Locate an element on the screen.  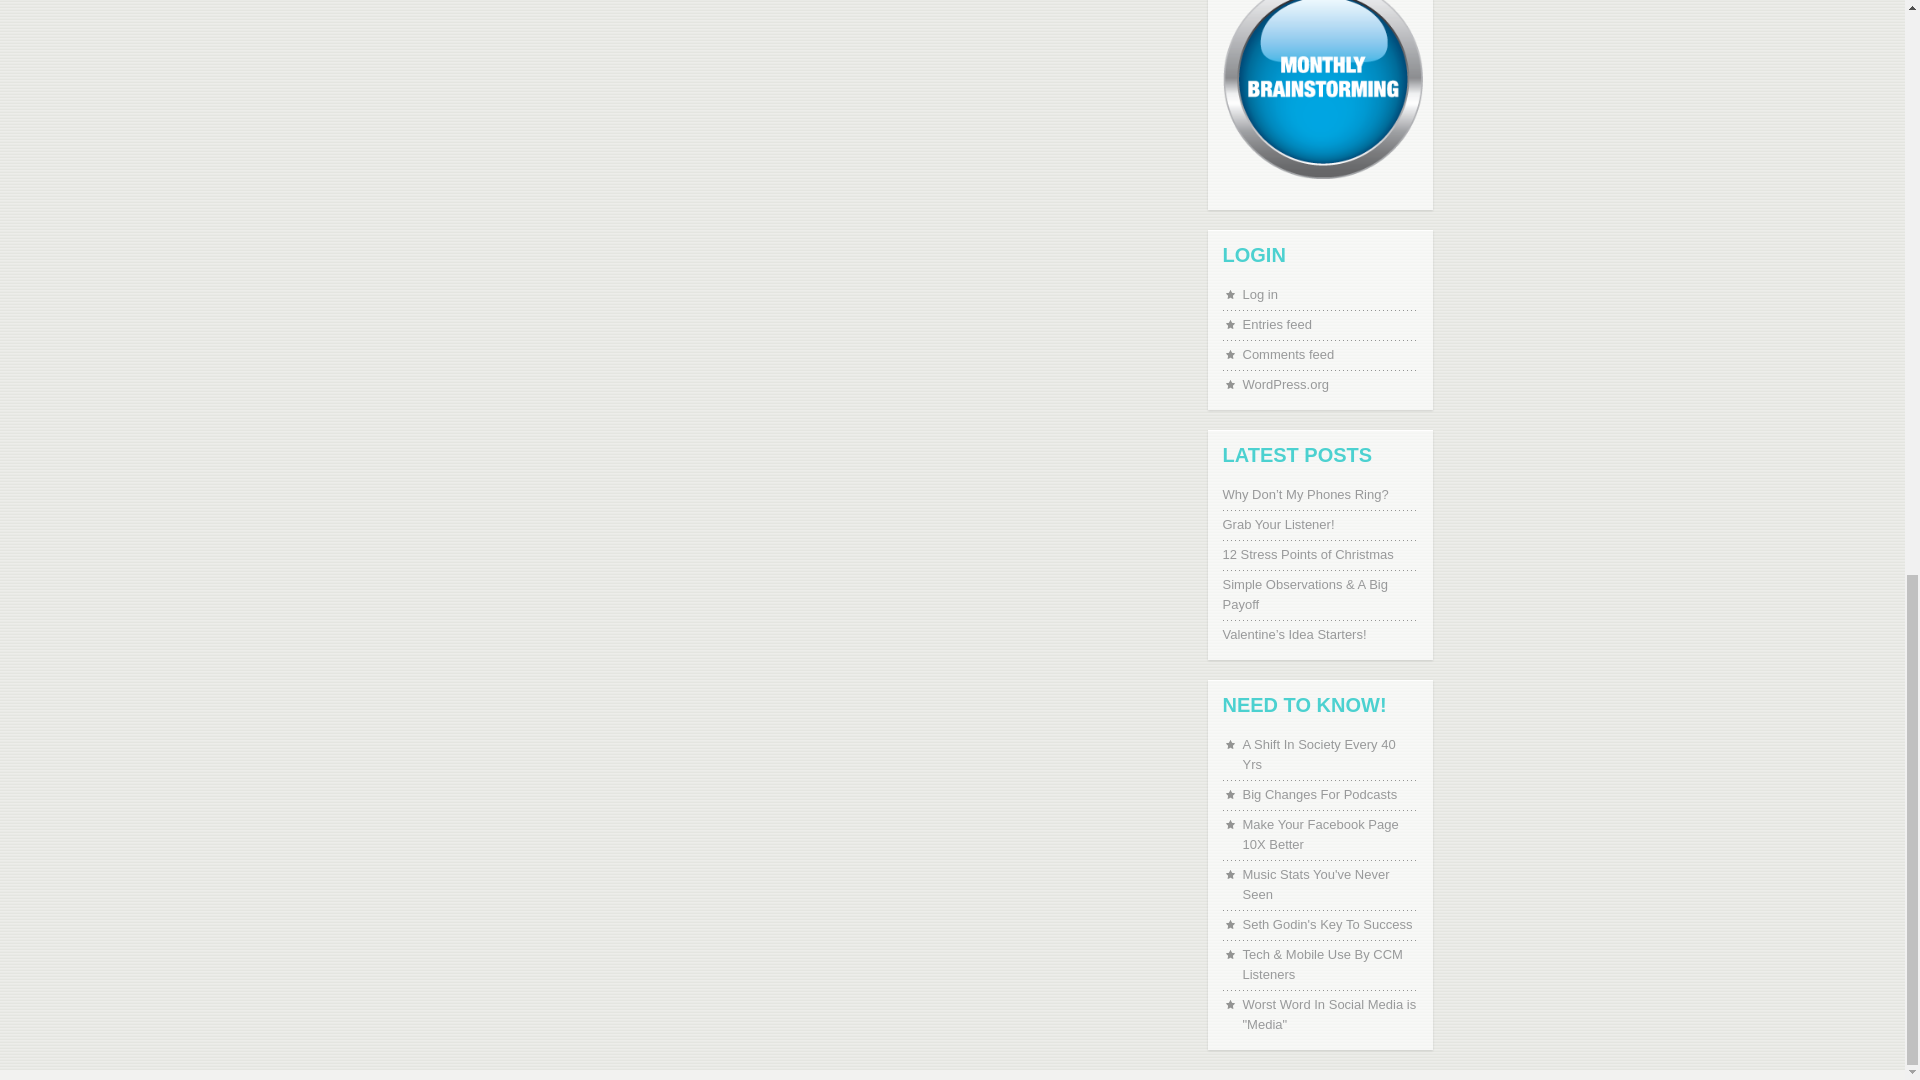
Big Changes For Podcasts is located at coordinates (1329, 794).